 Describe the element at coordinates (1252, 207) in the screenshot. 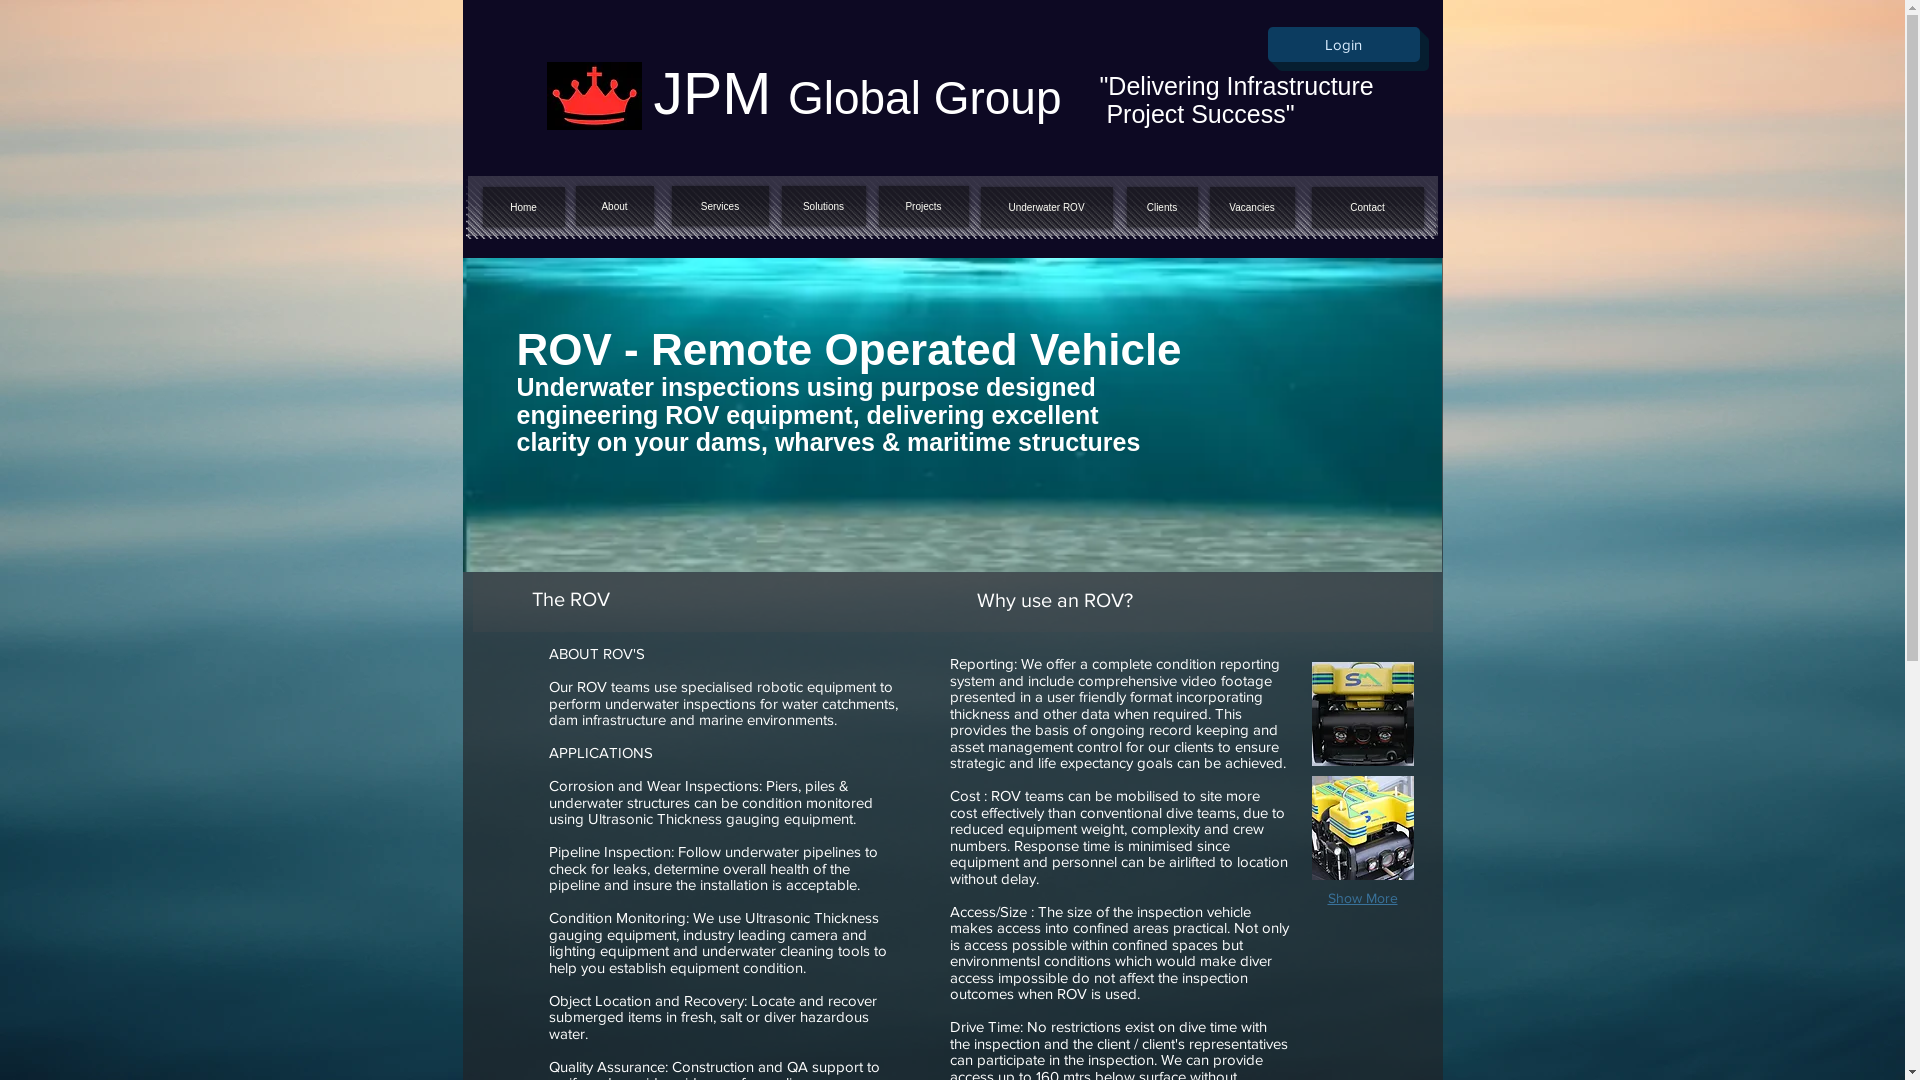

I see `Vacancies` at that location.